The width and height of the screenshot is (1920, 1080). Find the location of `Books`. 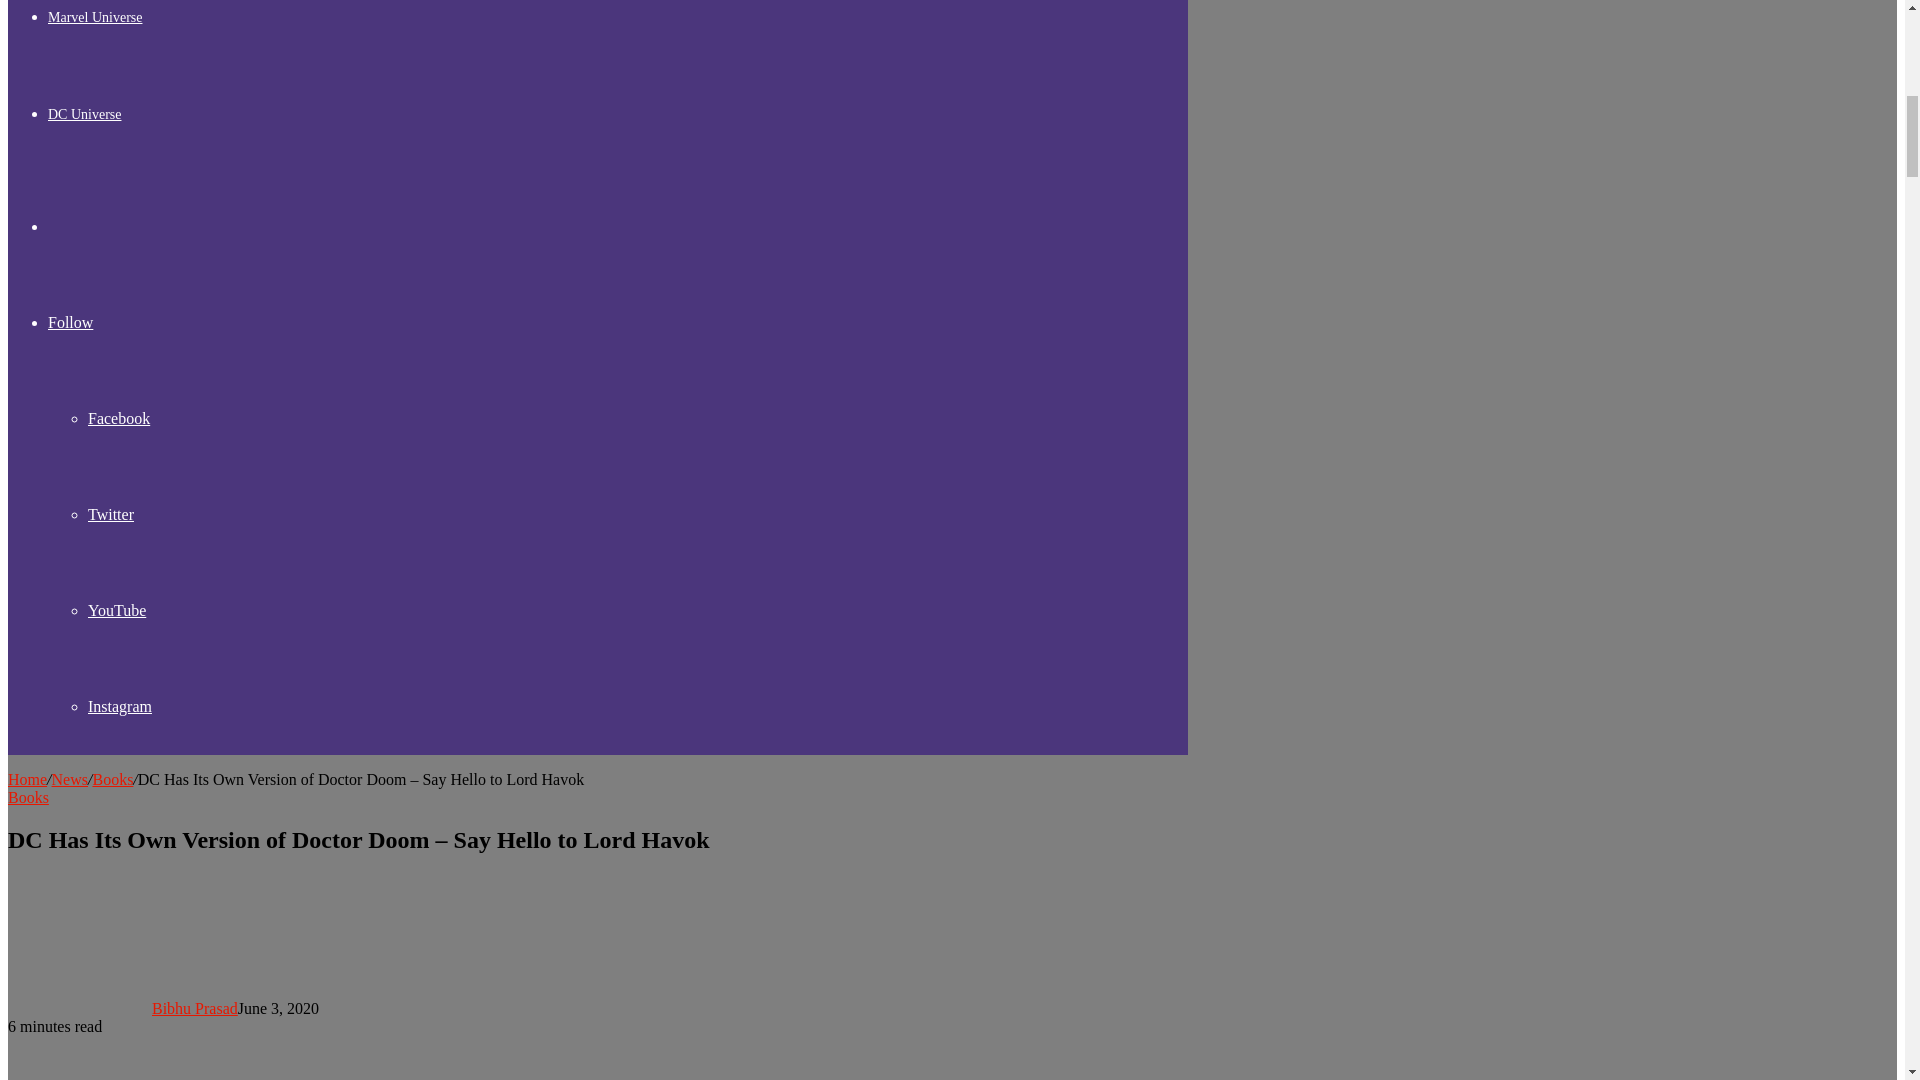

Books is located at coordinates (112, 780).